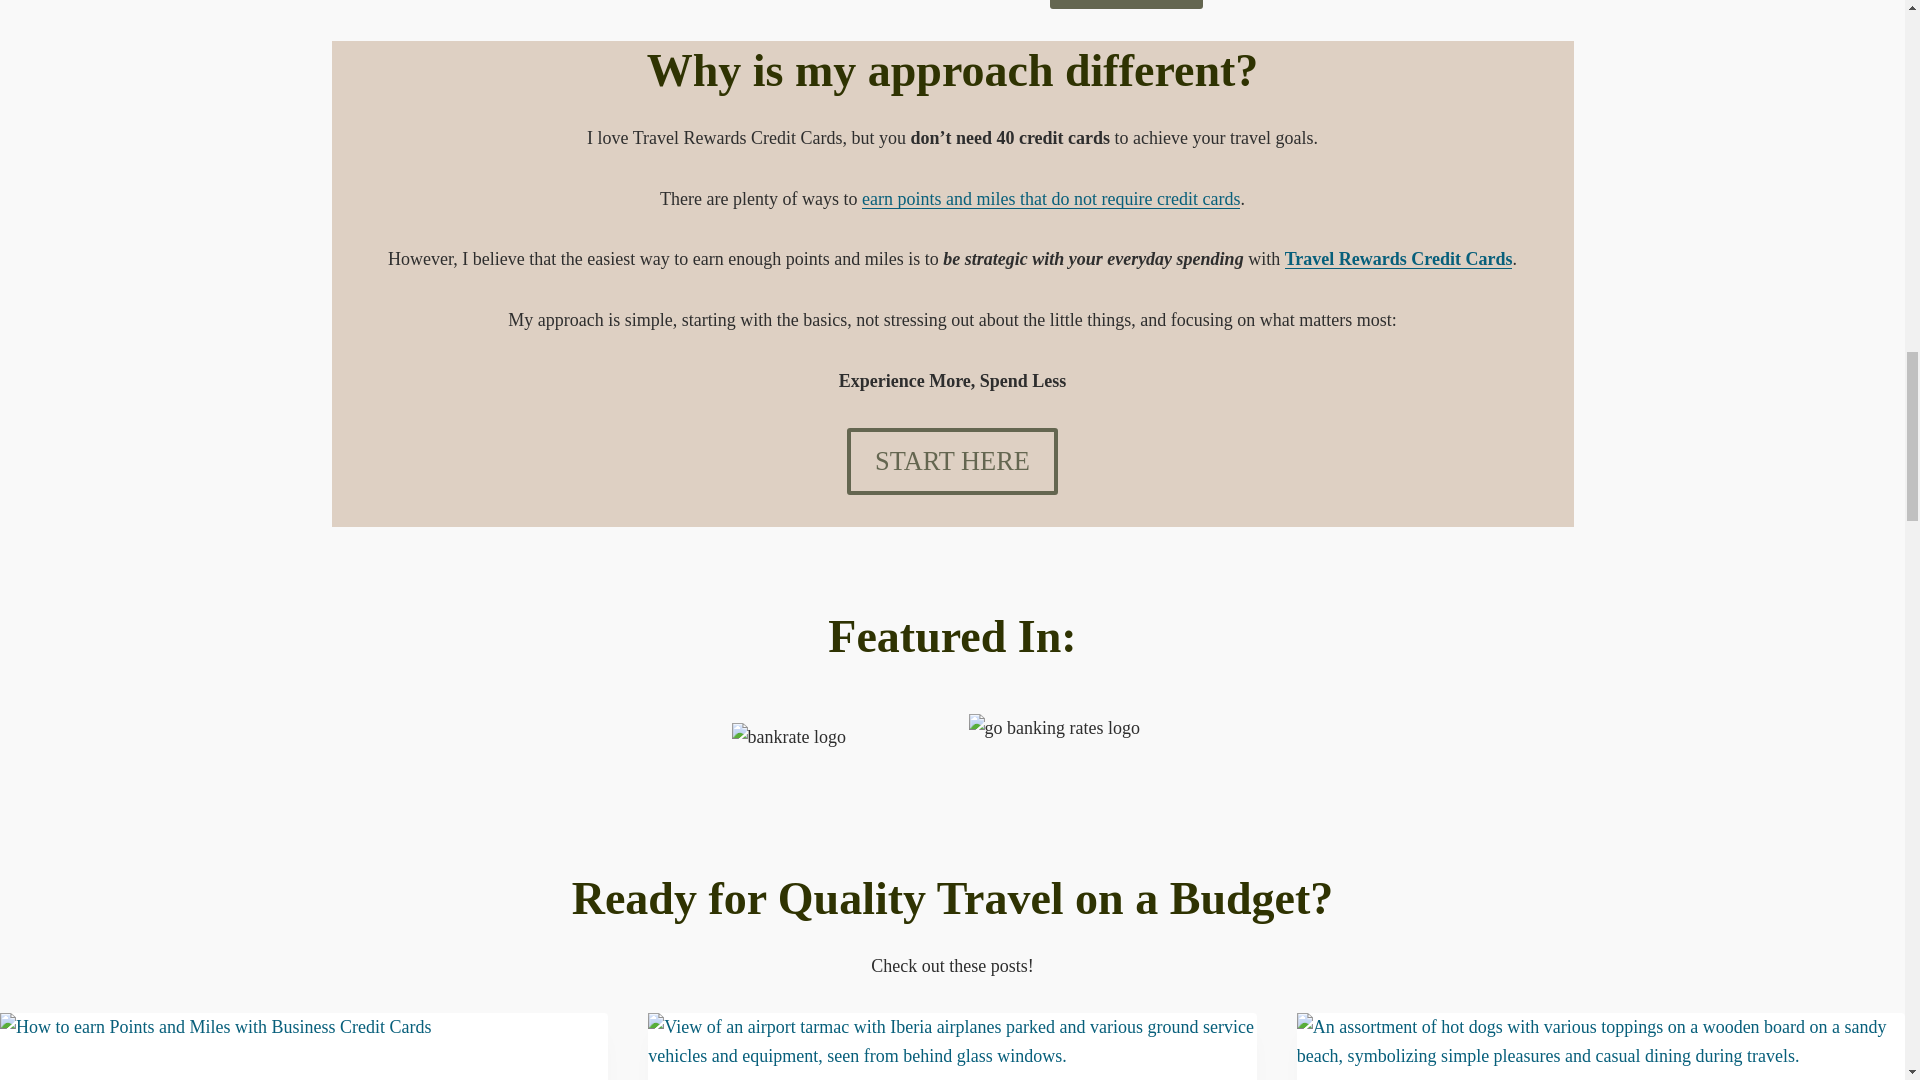 The height and width of the screenshot is (1080, 1920). Describe the element at coordinates (952, 460) in the screenshot. I see `START HERE` at that location.